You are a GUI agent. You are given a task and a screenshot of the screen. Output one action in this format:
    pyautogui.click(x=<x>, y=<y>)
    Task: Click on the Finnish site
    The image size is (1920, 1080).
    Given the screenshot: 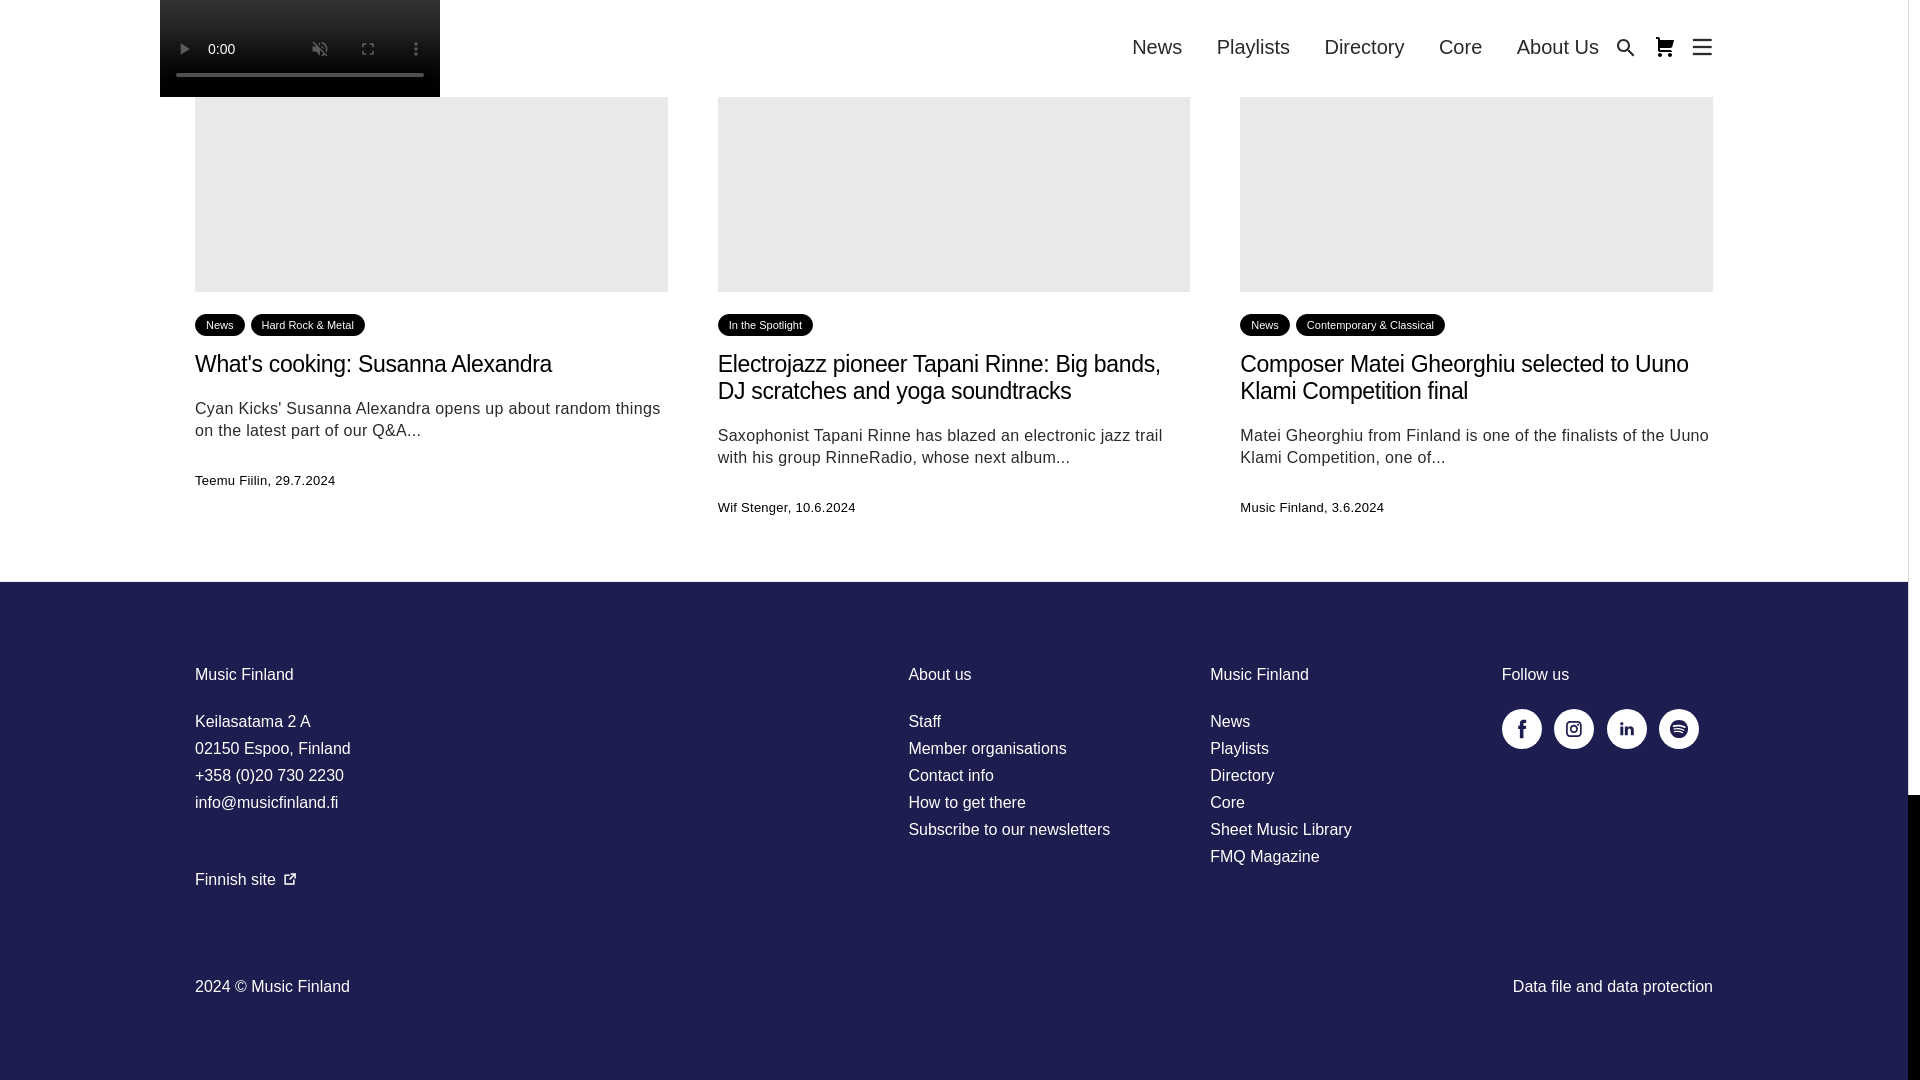 What is the action you would take?
    pyautogui.click(x=245, y=878)
    